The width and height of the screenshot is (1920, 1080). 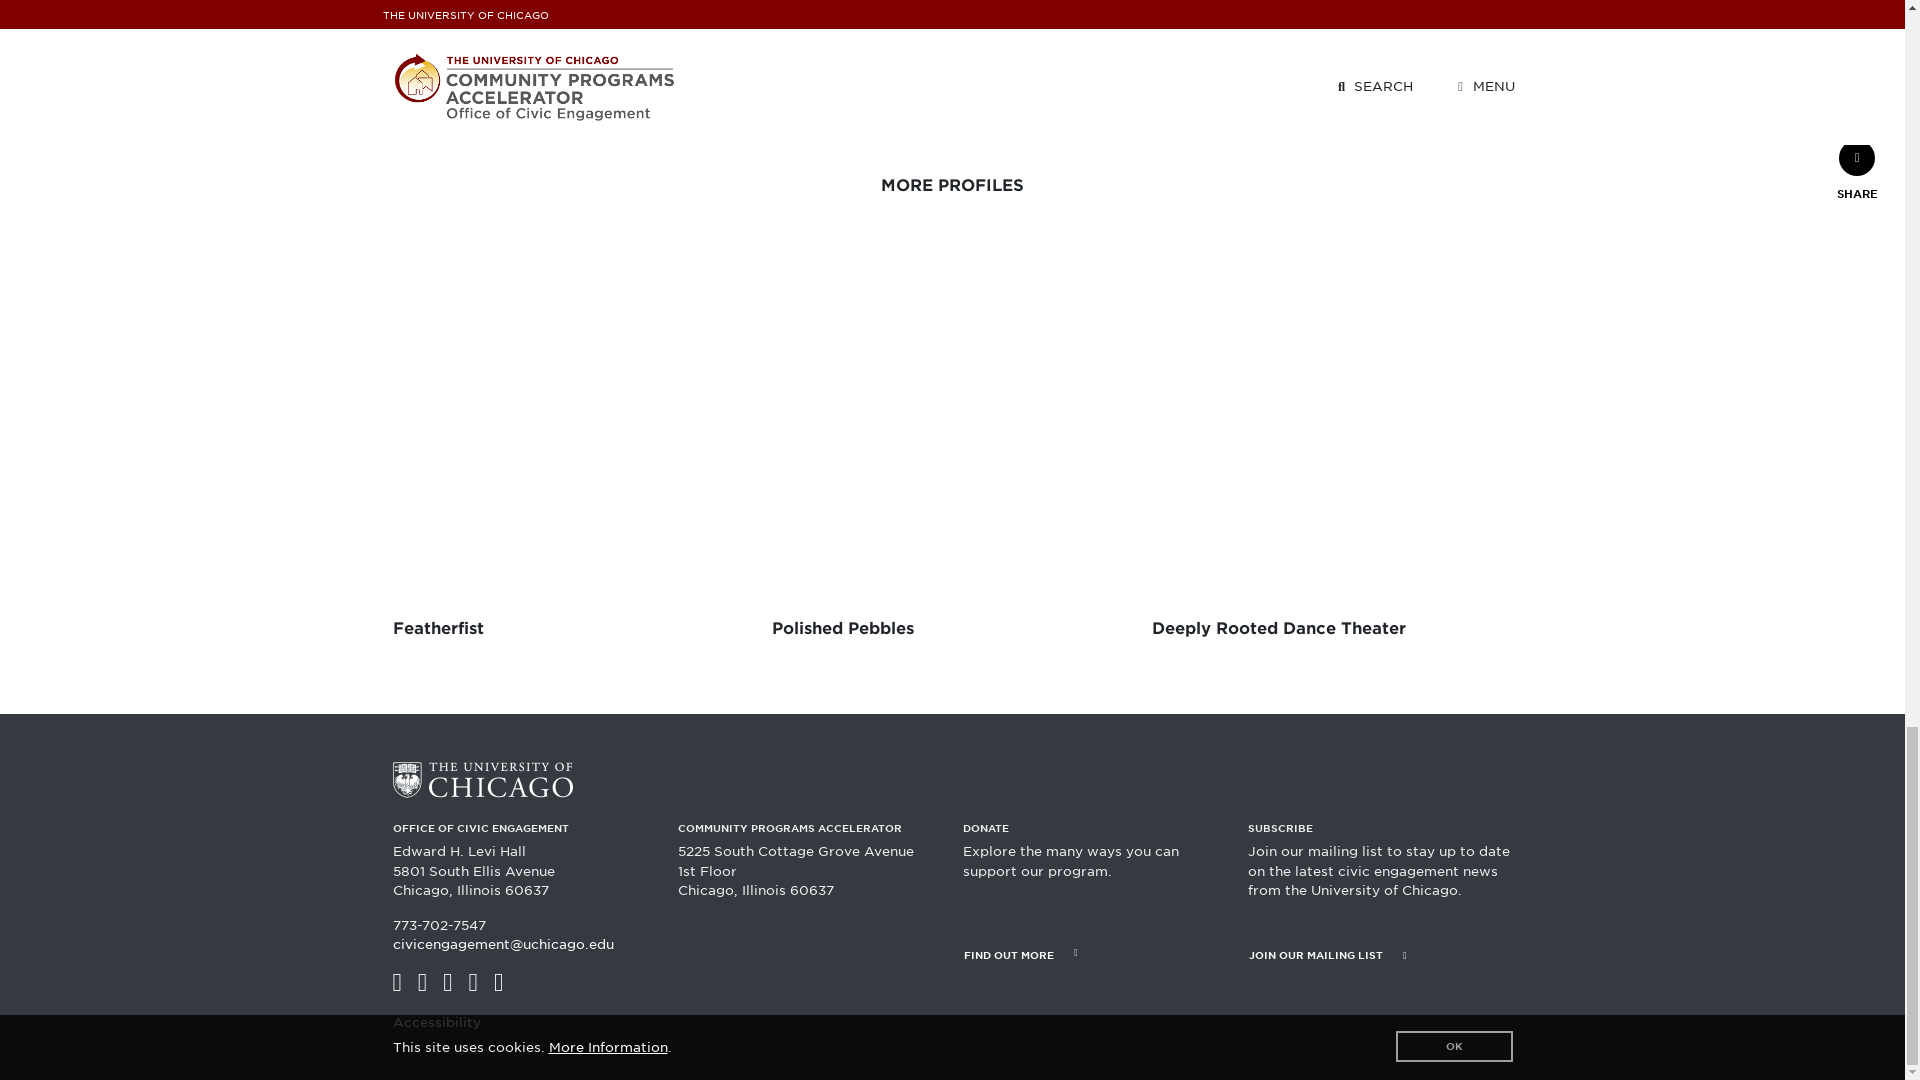 I want to click on Instagram, so click(x=447, y=982).